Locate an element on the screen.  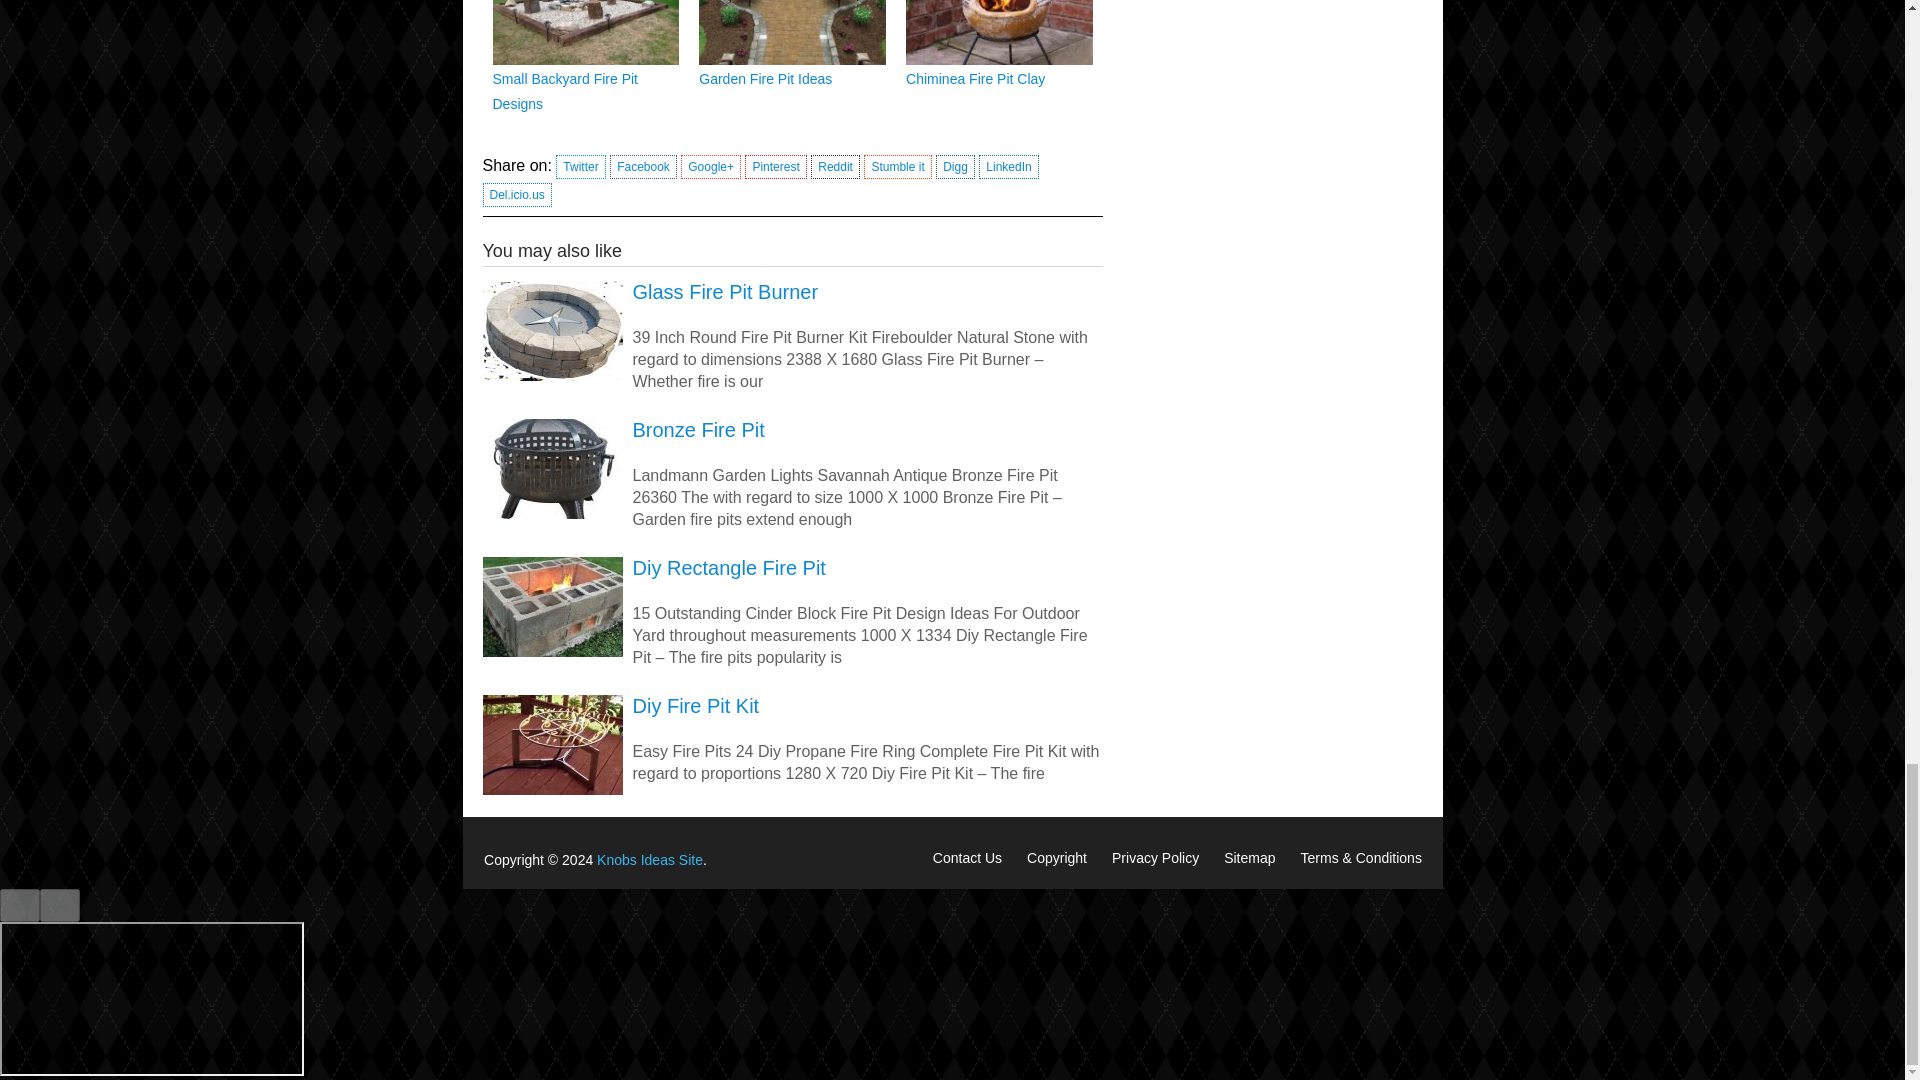
Bronze Fire Pit is located at coordinates (792, 429).